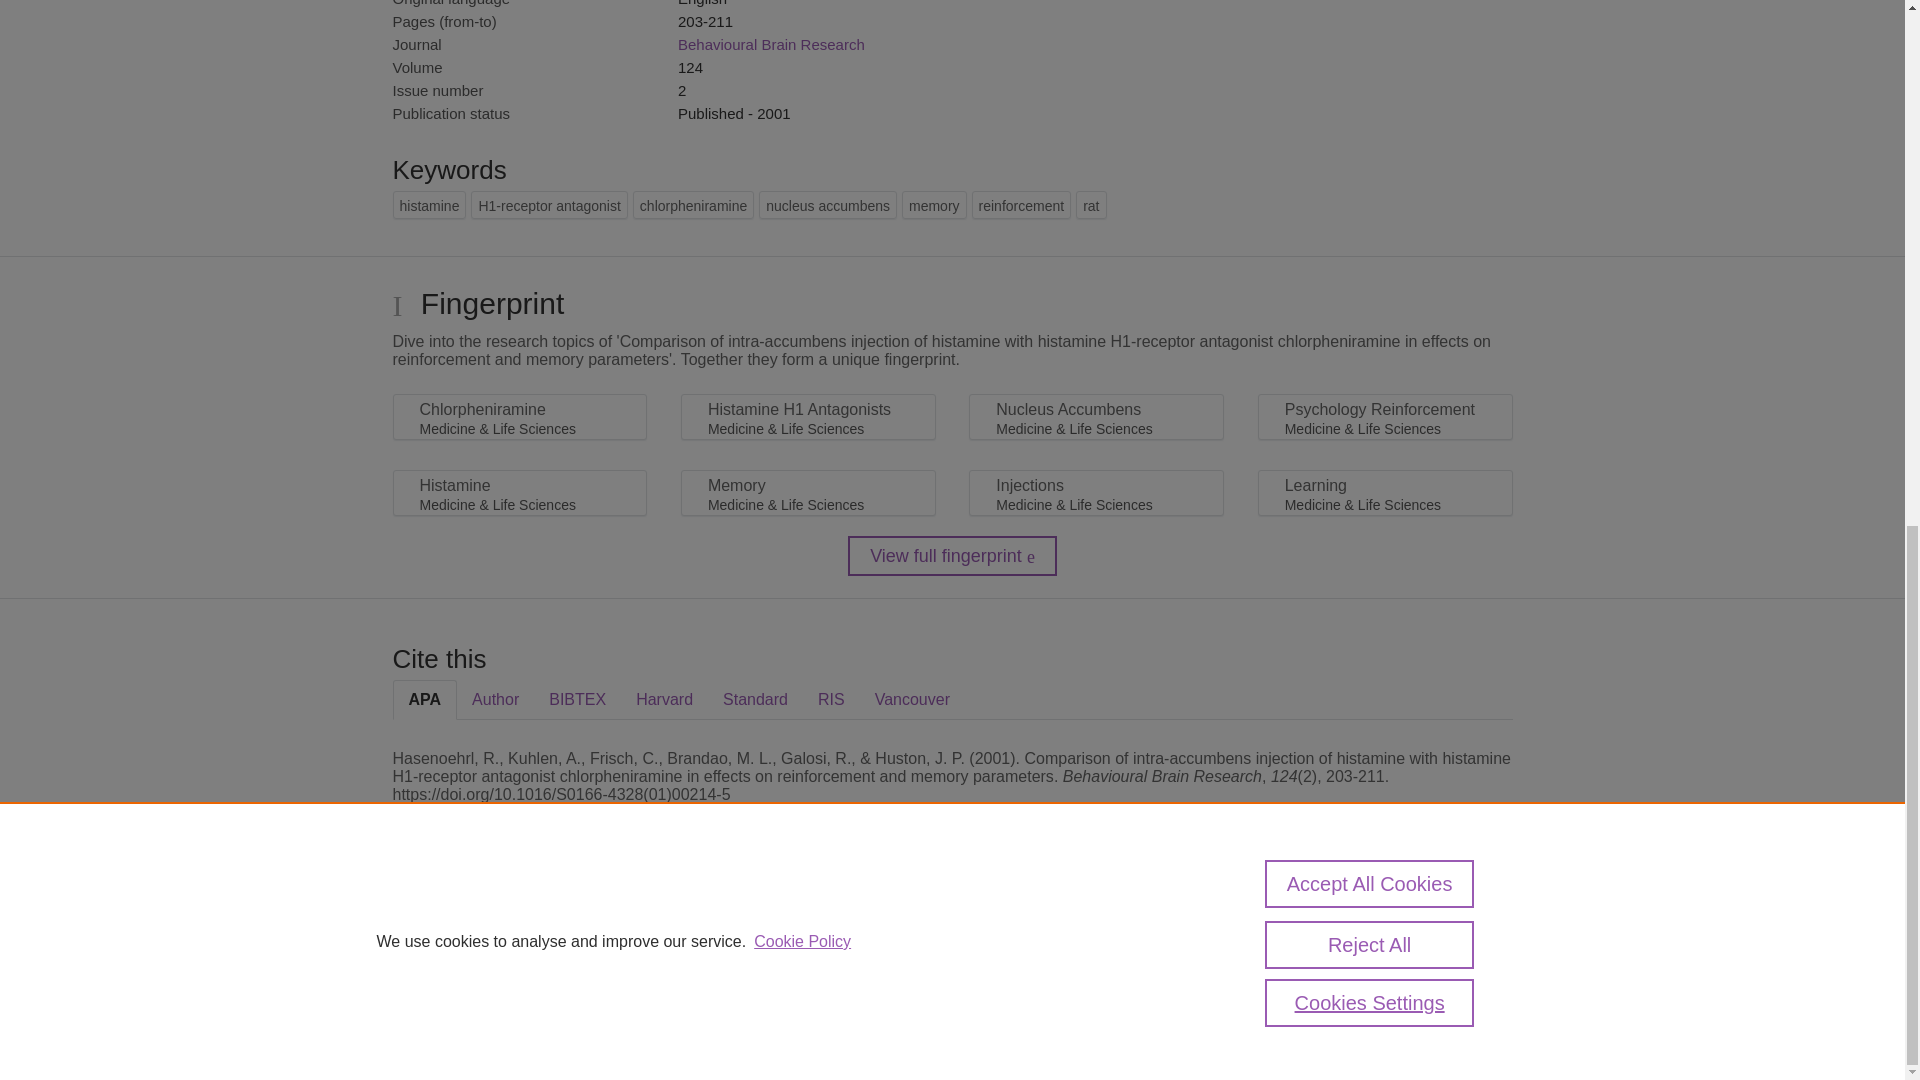  What do you see at coordinates (440, 1030) in the screenshot?
I see `Cookies Settings` at bounding box center [440, 1030].